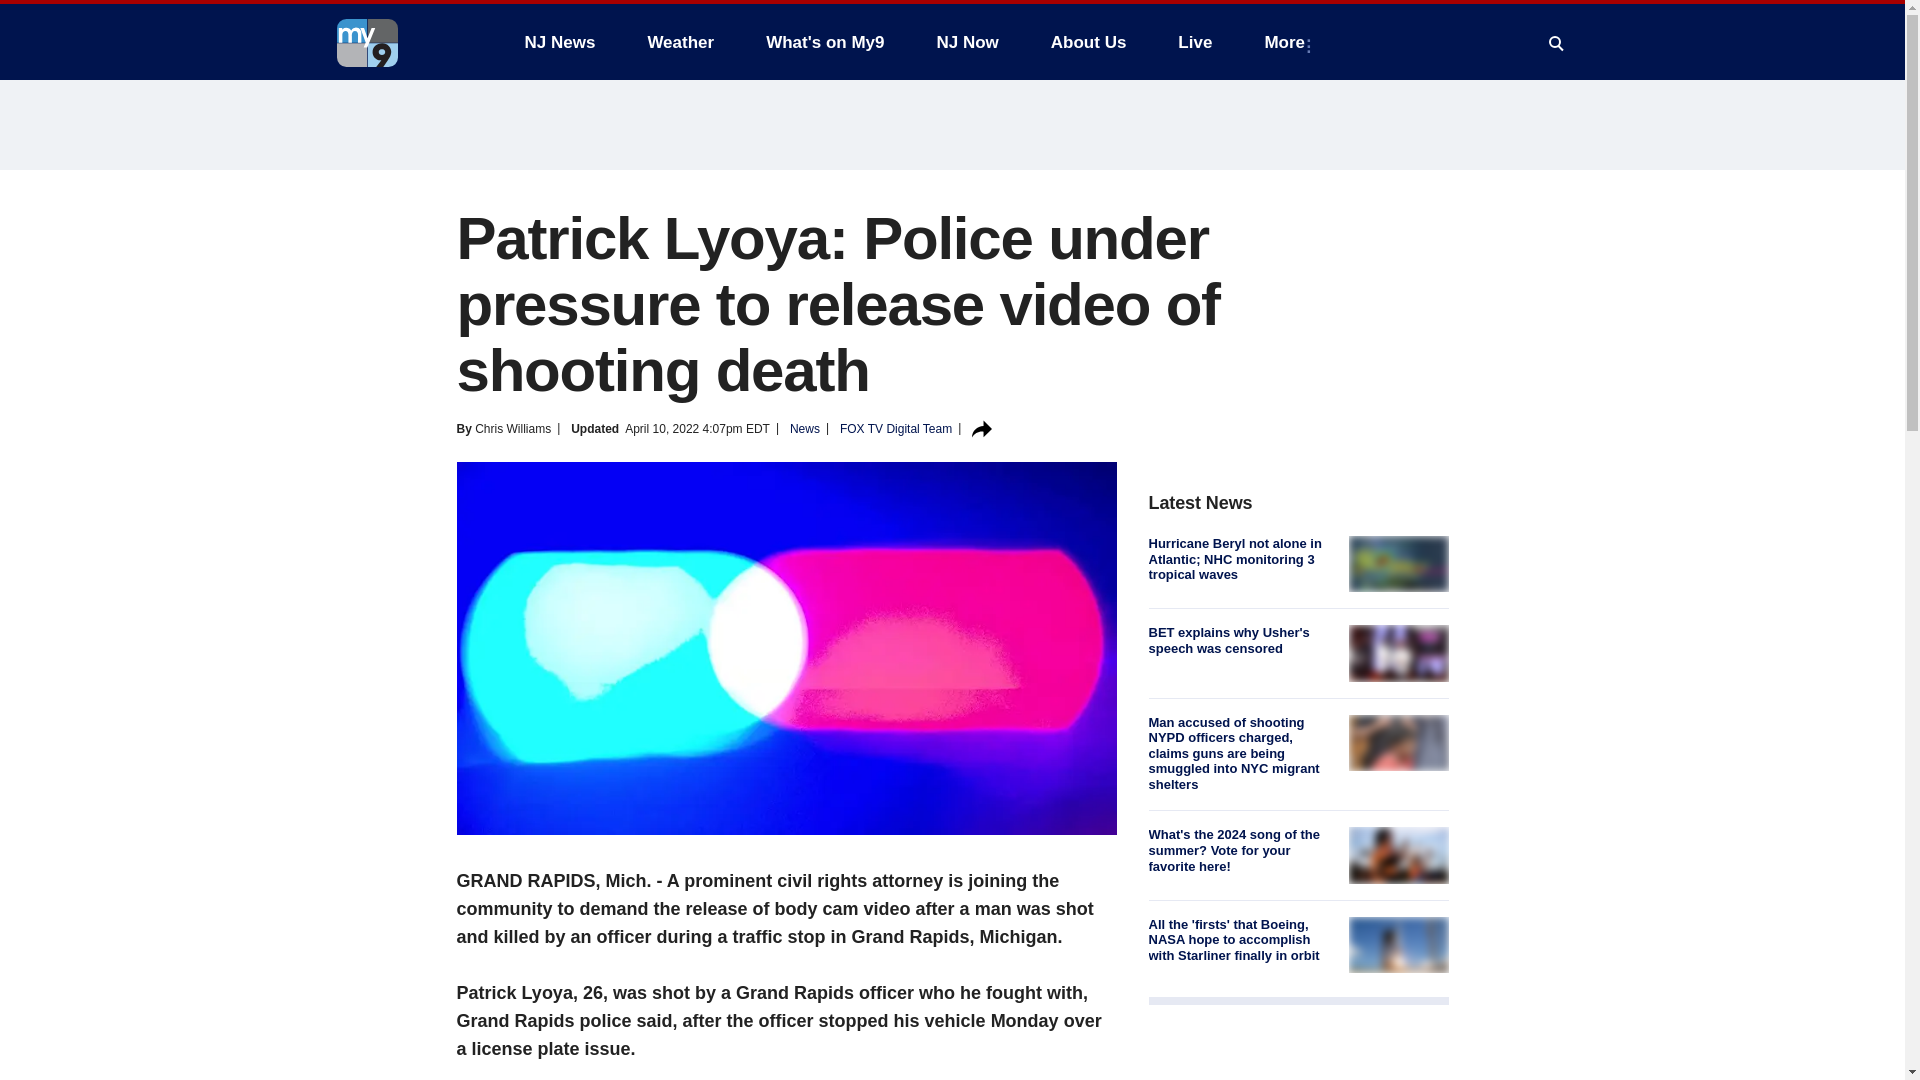  I want to click on Weather, so click(680, 42).